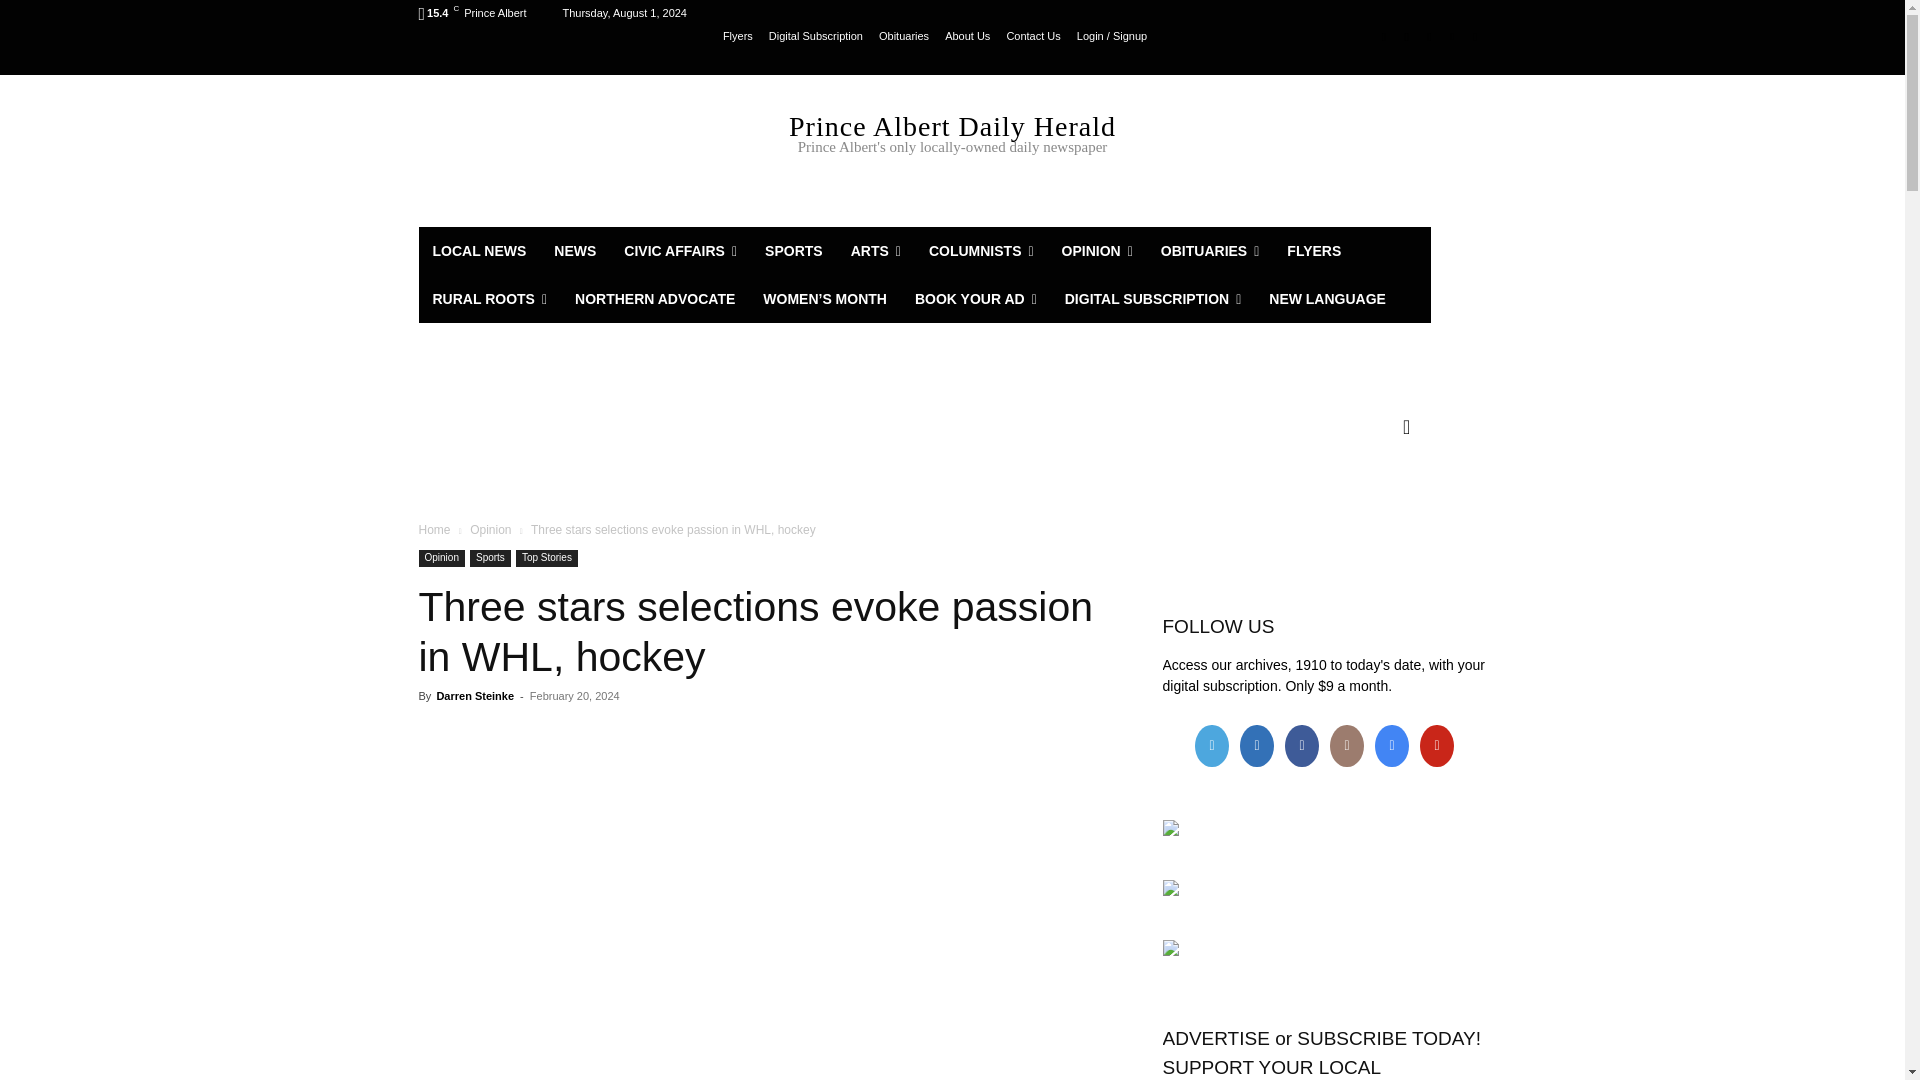 The image size is (1920, 1080). What do you see at coordinates (1384, 36) in the screenshot?
I see `Facebook` at bounding box center [1384, 36].